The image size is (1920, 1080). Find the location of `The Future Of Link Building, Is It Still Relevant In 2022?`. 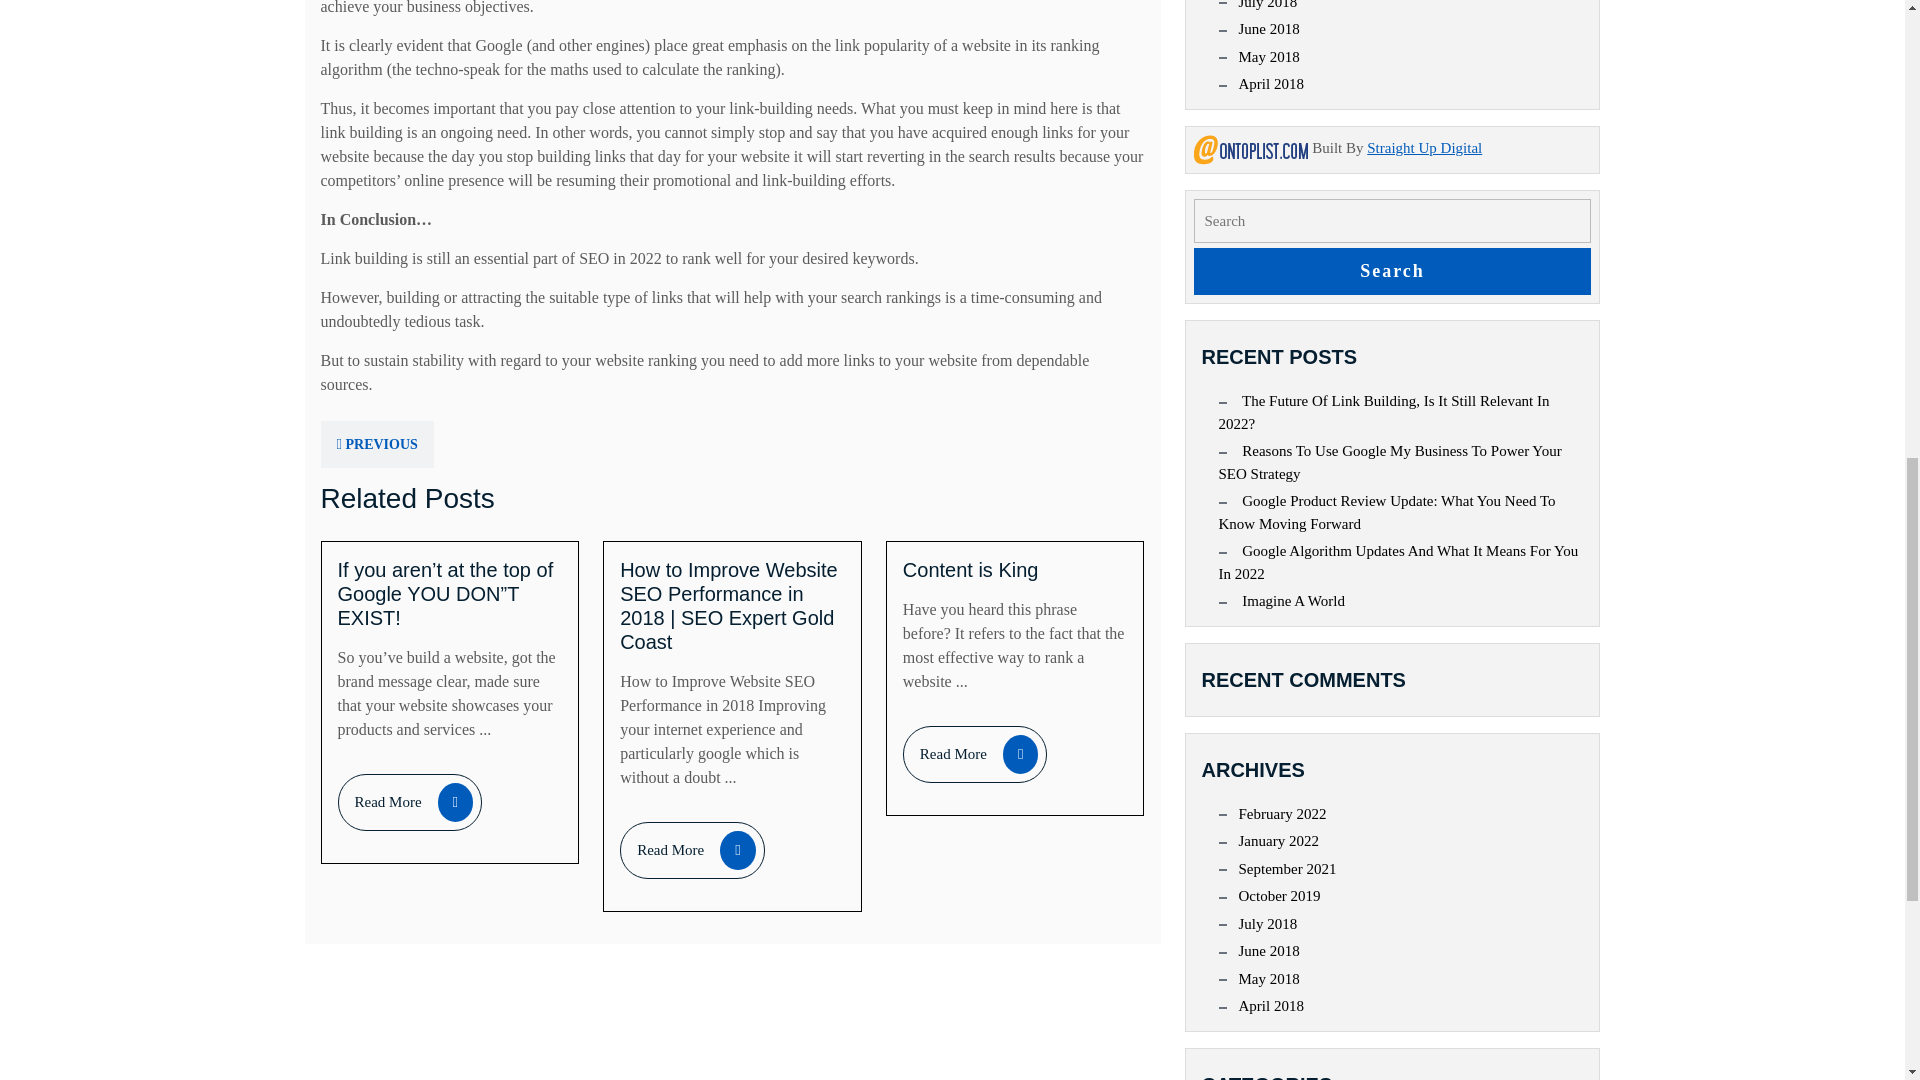

The Future Of Link Building, Is It Still Relevant In 2022? is located at coordinates (1268, 57).